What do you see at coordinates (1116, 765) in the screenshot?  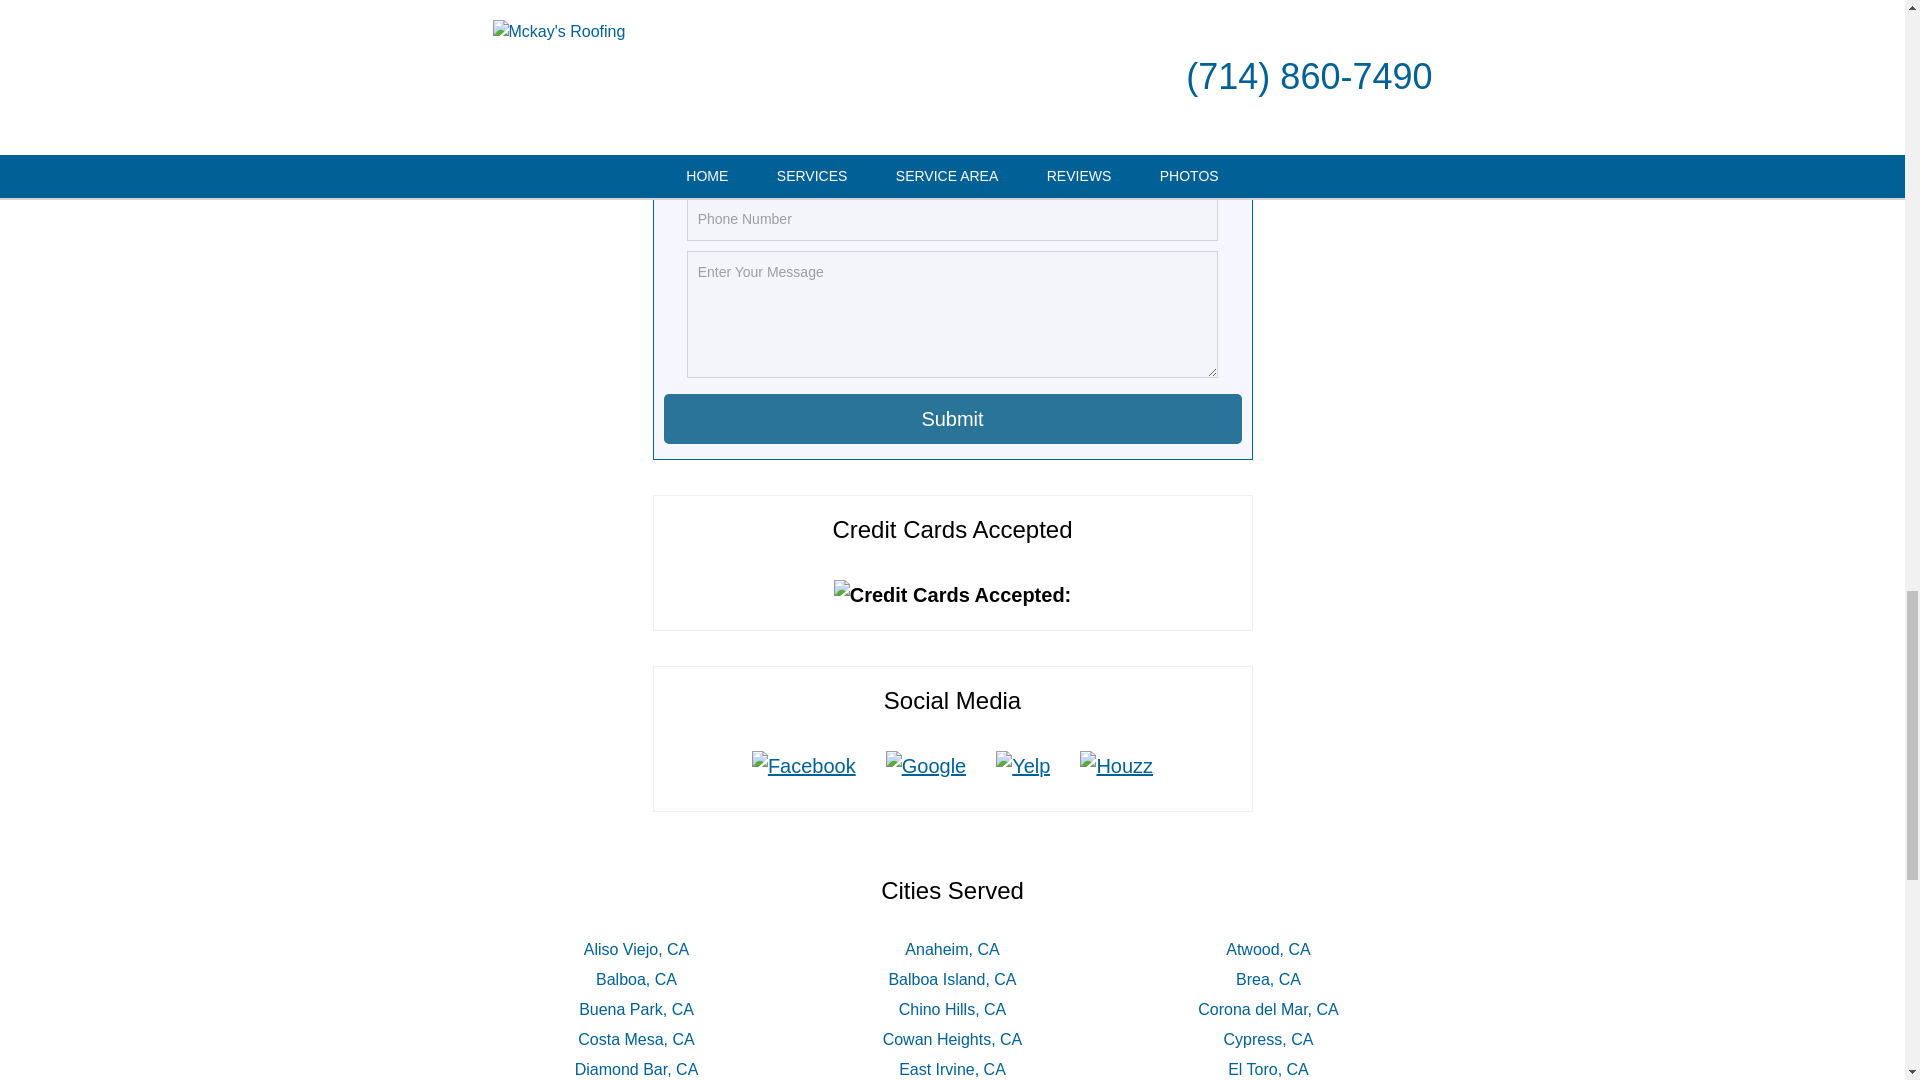 I see `Houzz` at bounding box center [1116, 765].